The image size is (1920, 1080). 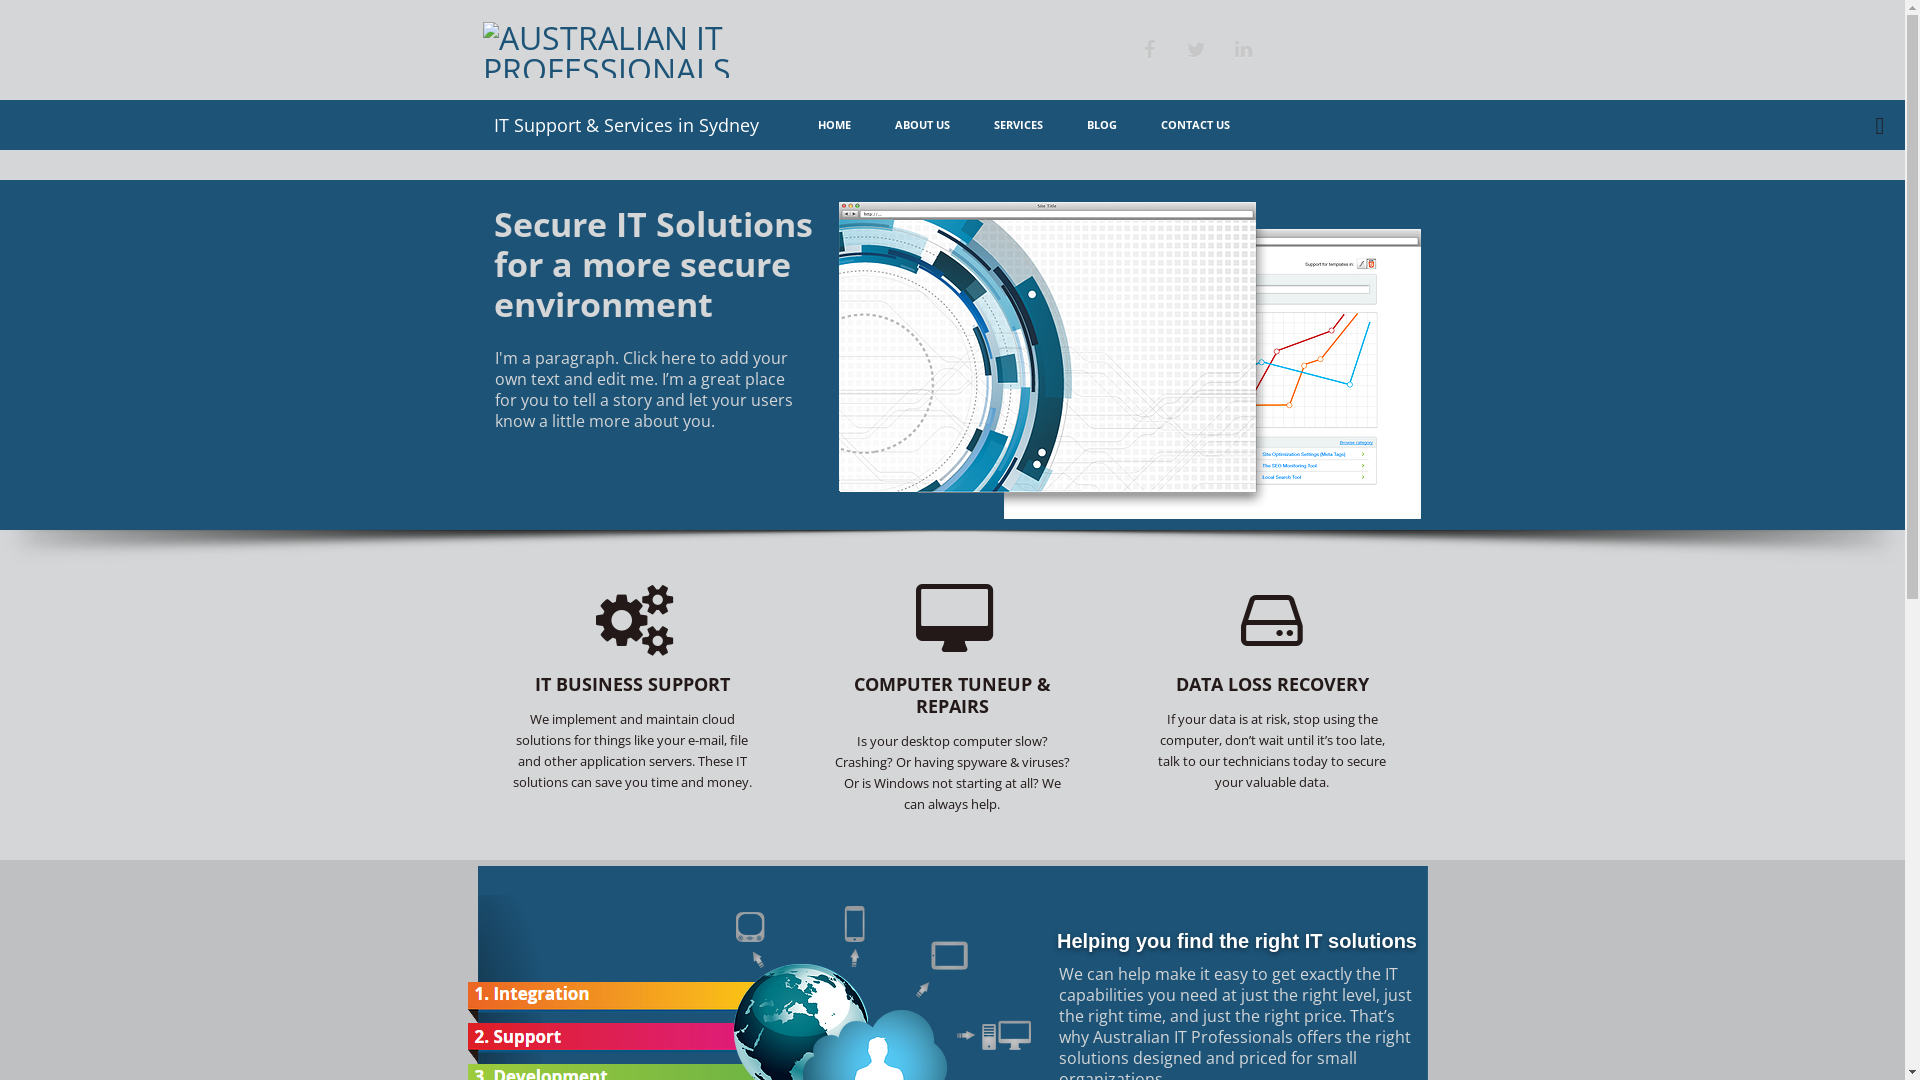 What do you see at coordinates (1102, 125) in the screenshot?
I see `BLOG` at bounding box center [1102, 125].